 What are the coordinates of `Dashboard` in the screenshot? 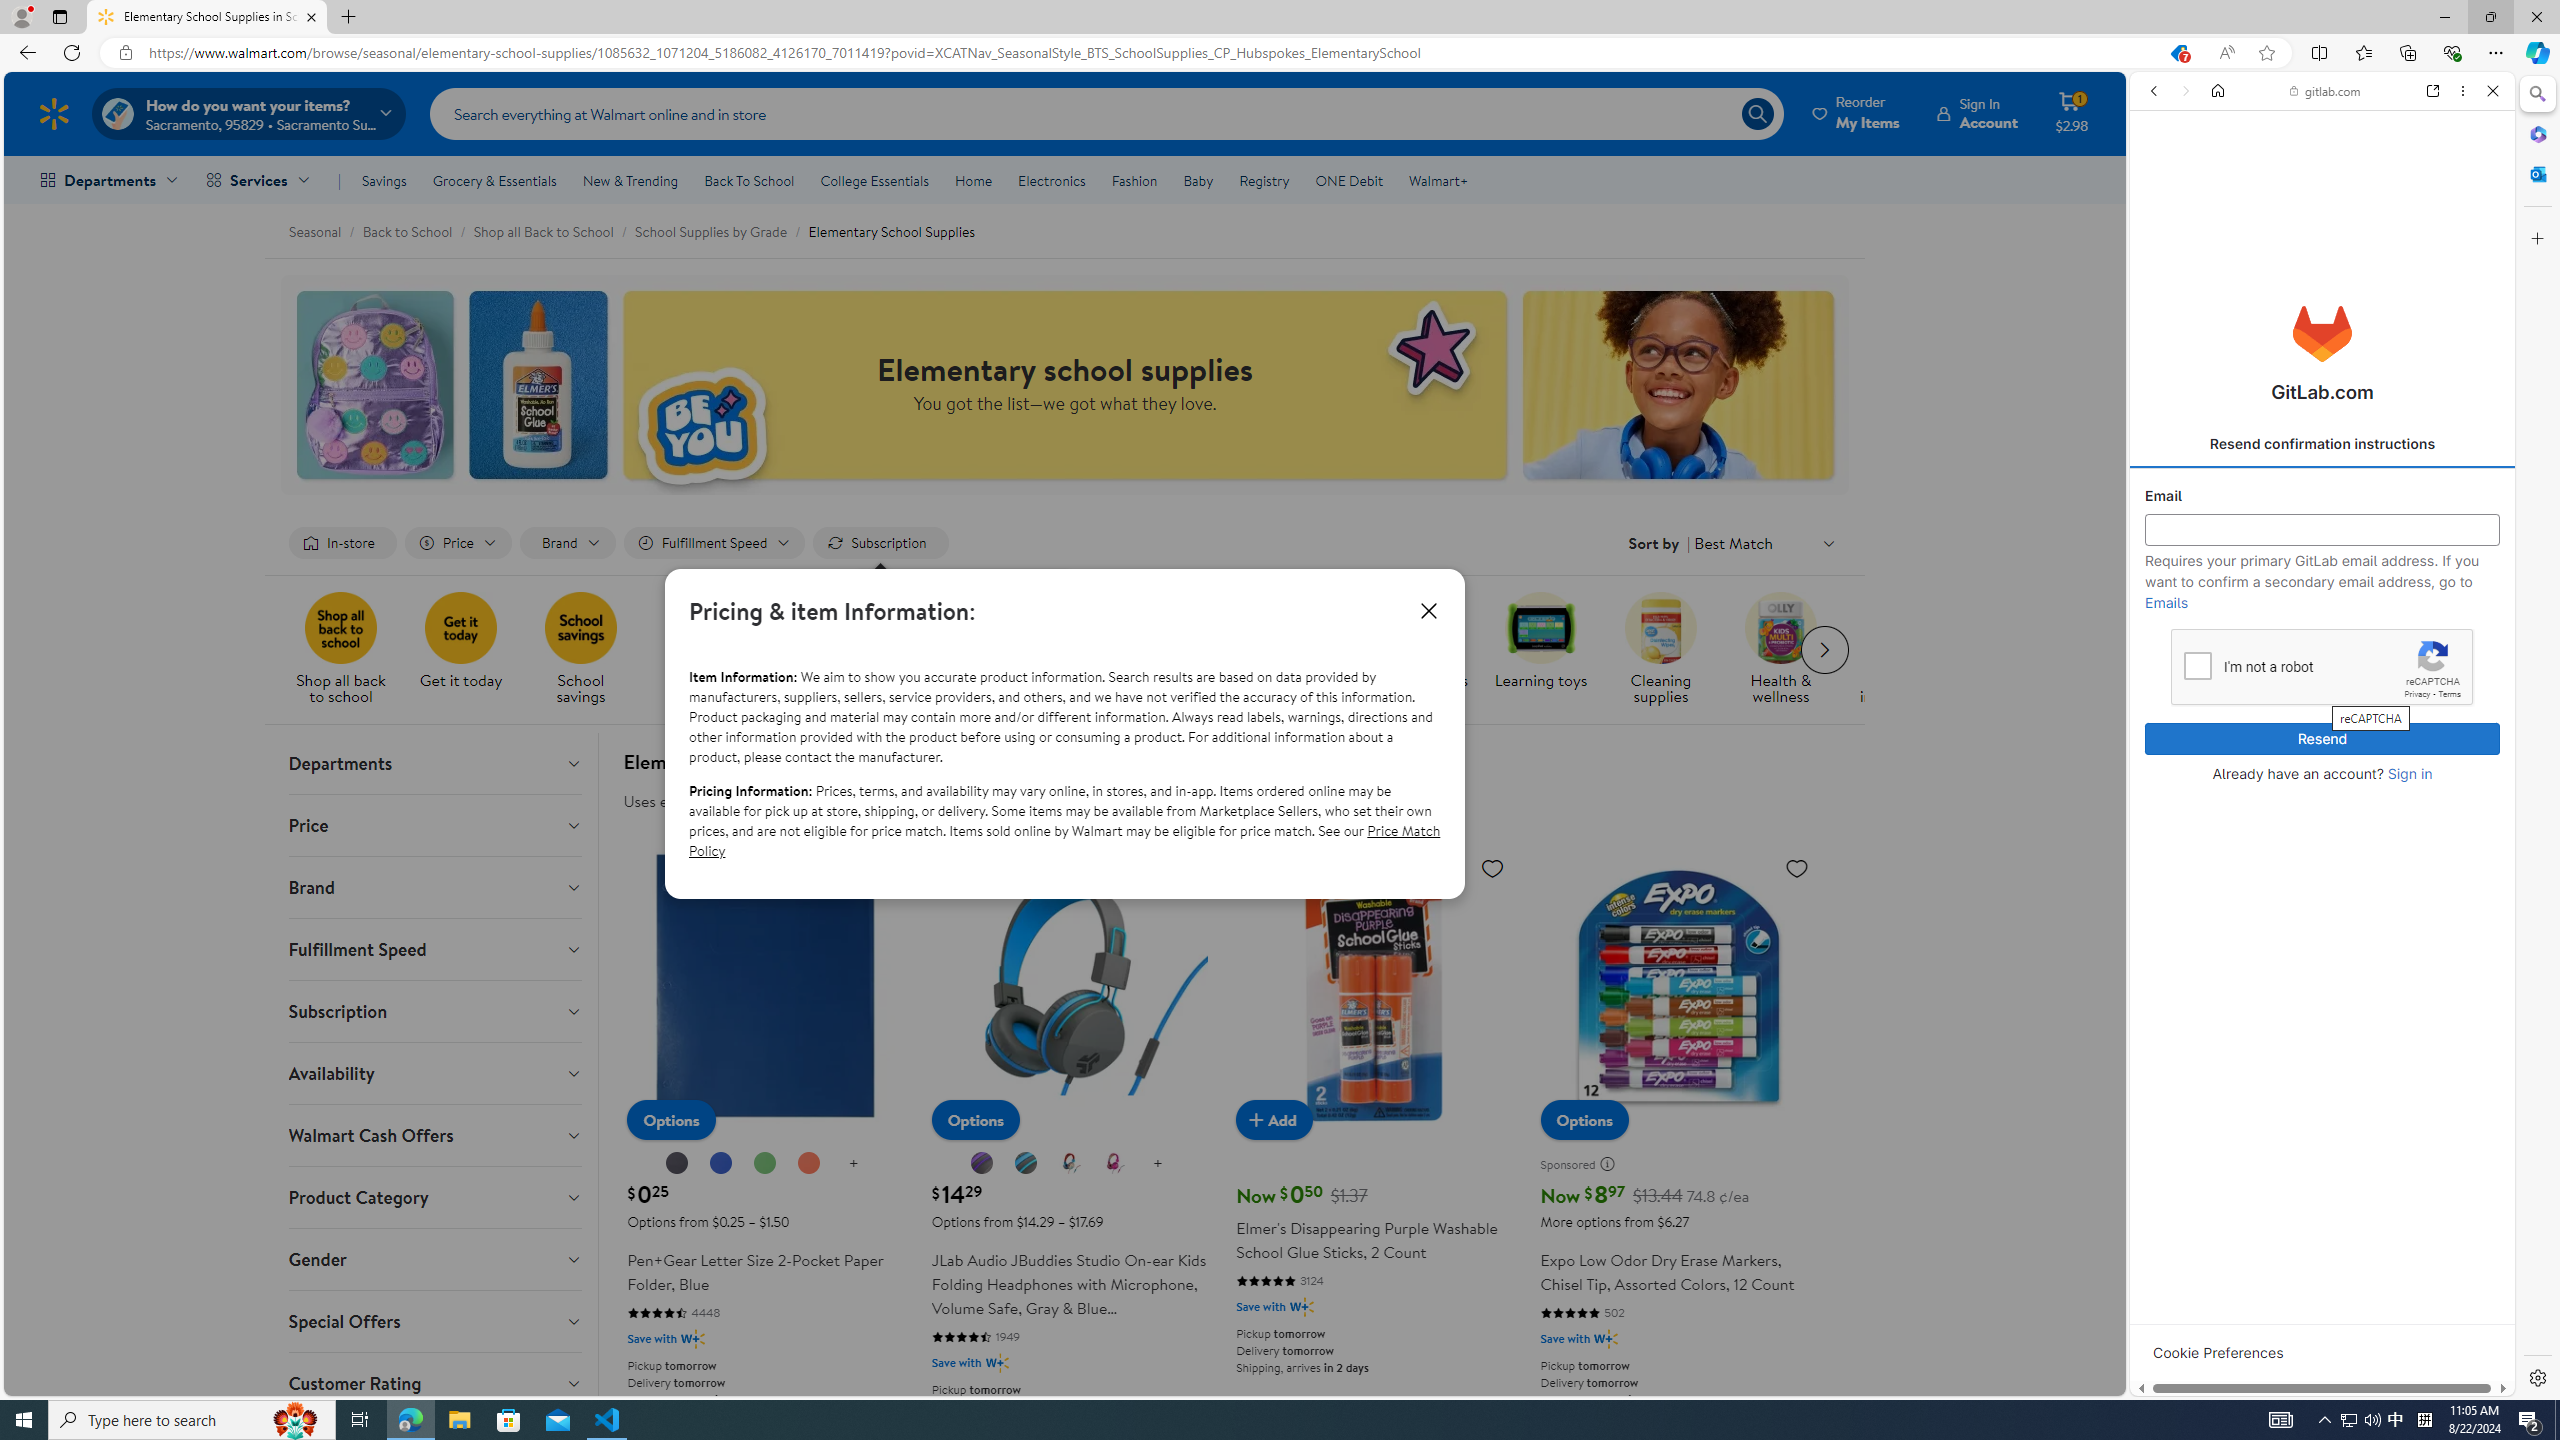 It's located at (2322, 642).